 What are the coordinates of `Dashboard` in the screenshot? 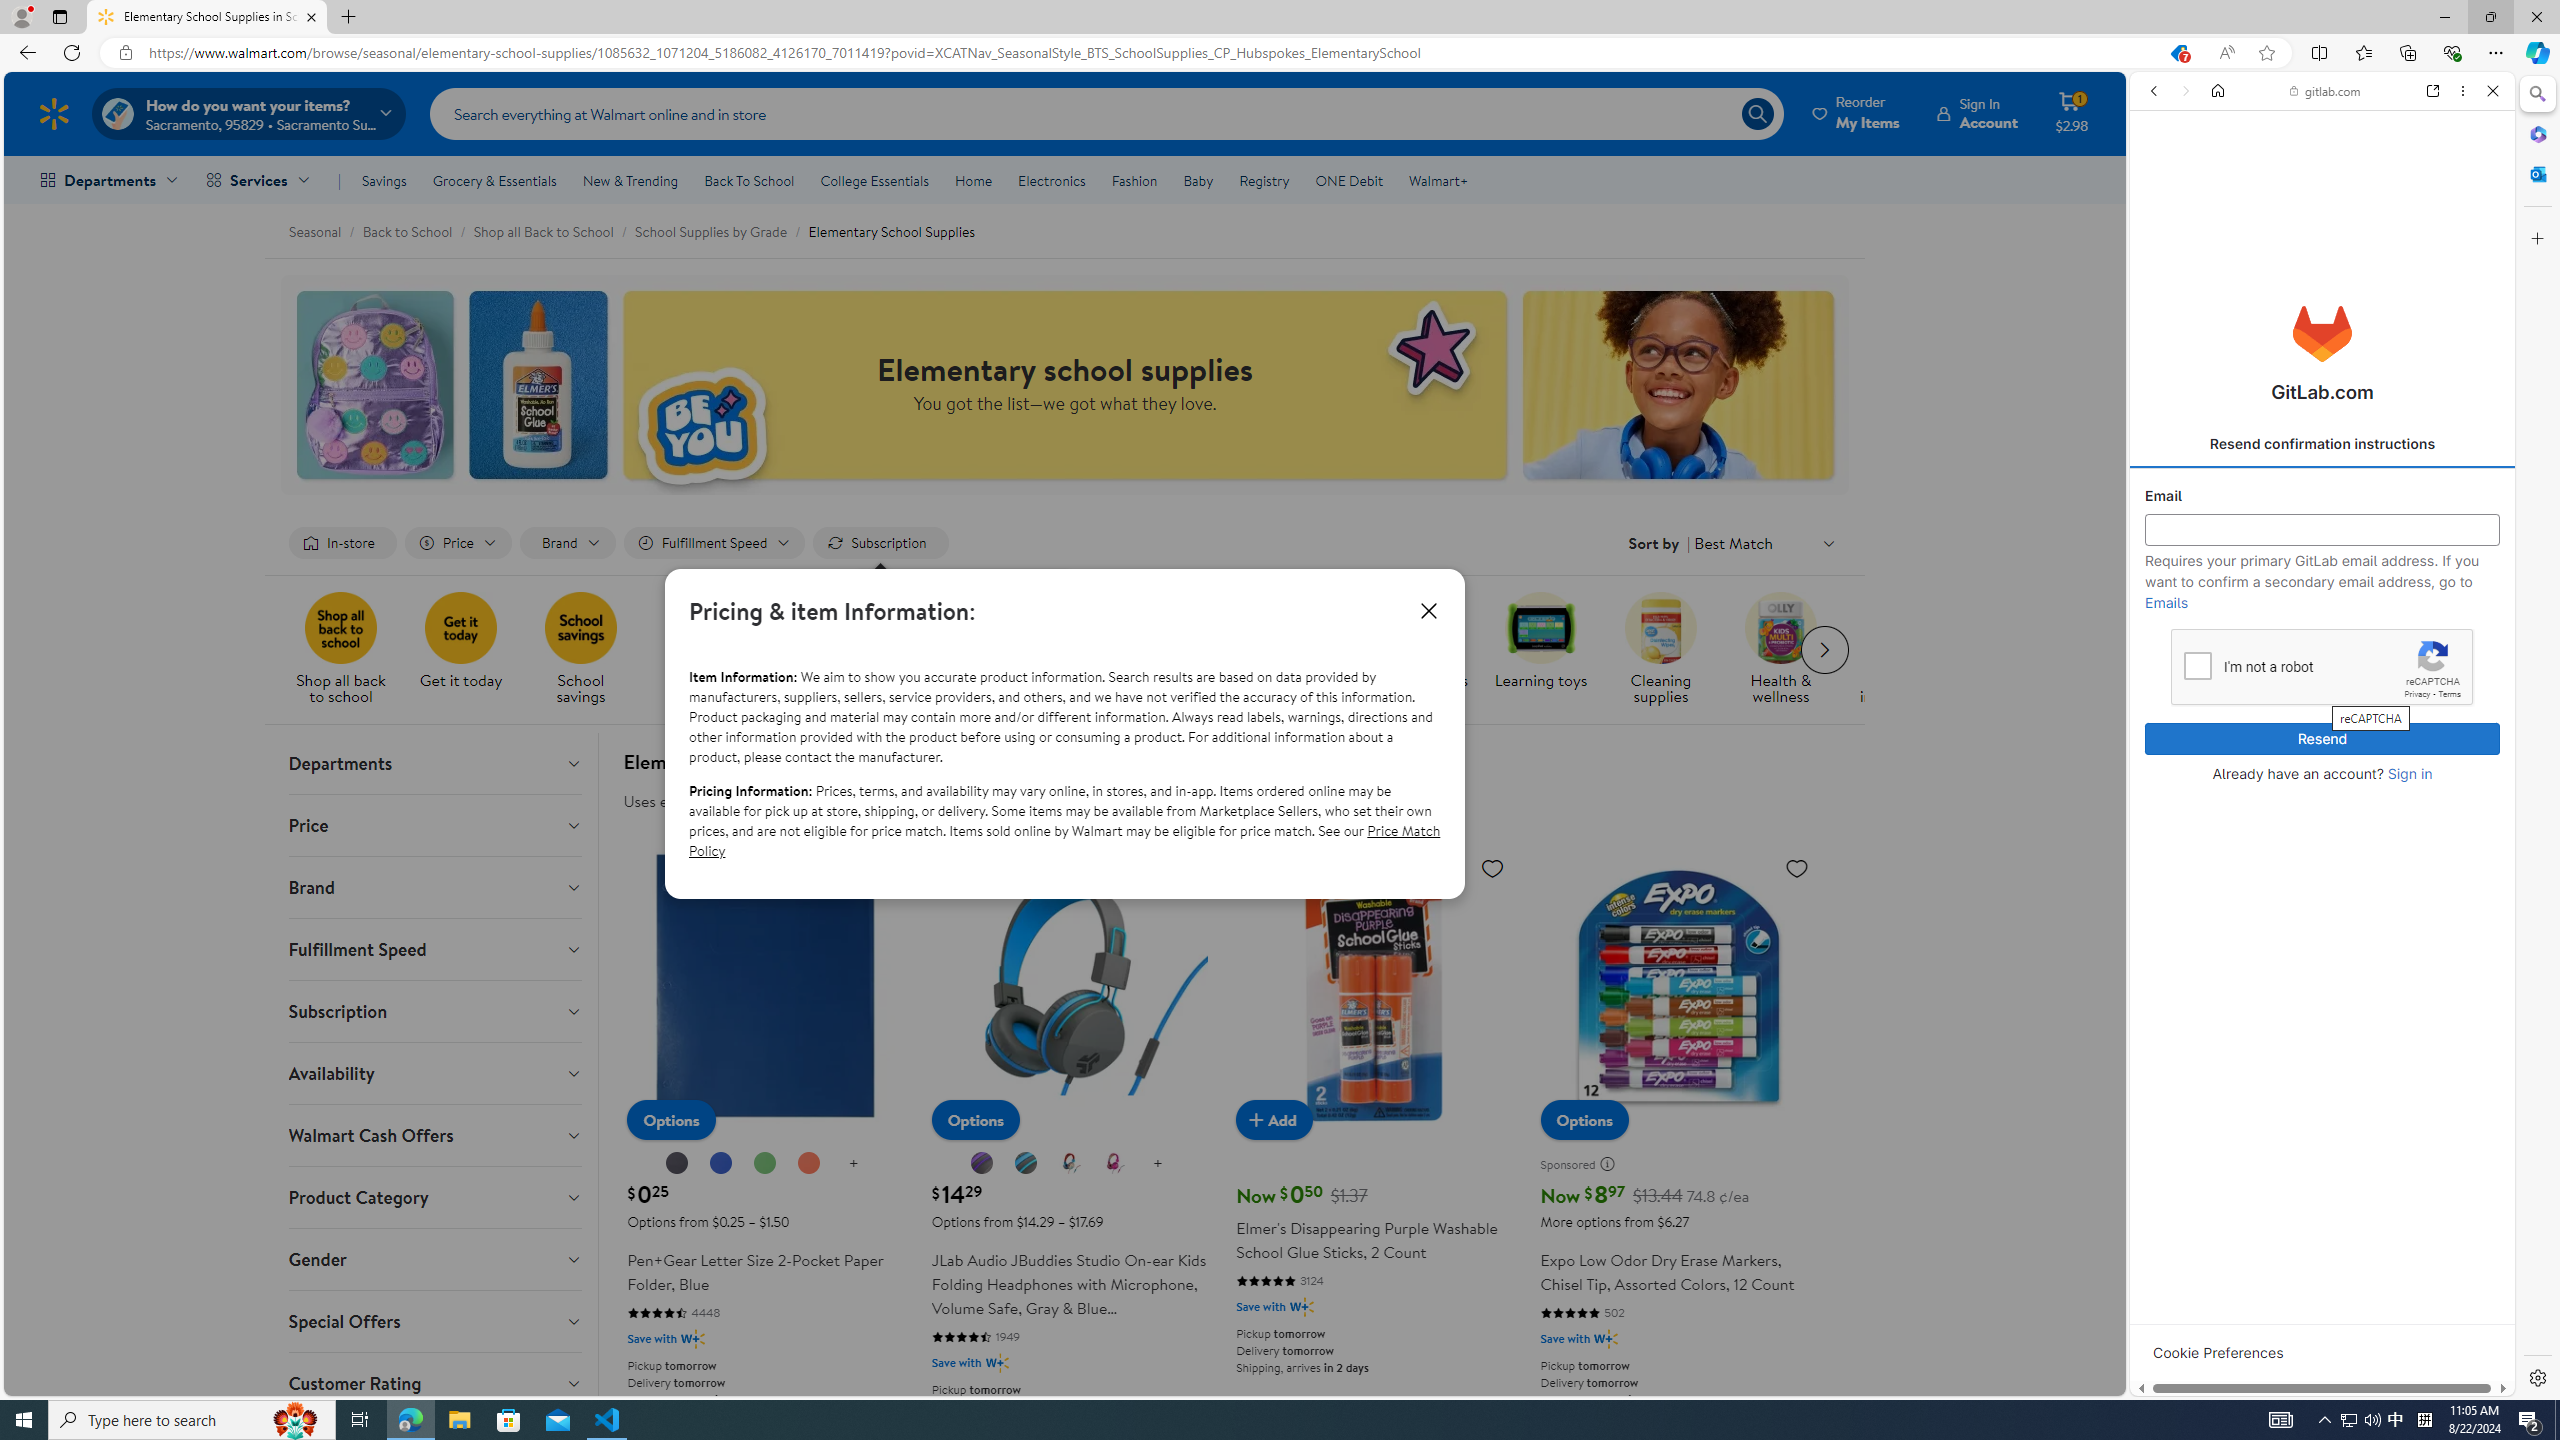 It's located at (2322, 642).